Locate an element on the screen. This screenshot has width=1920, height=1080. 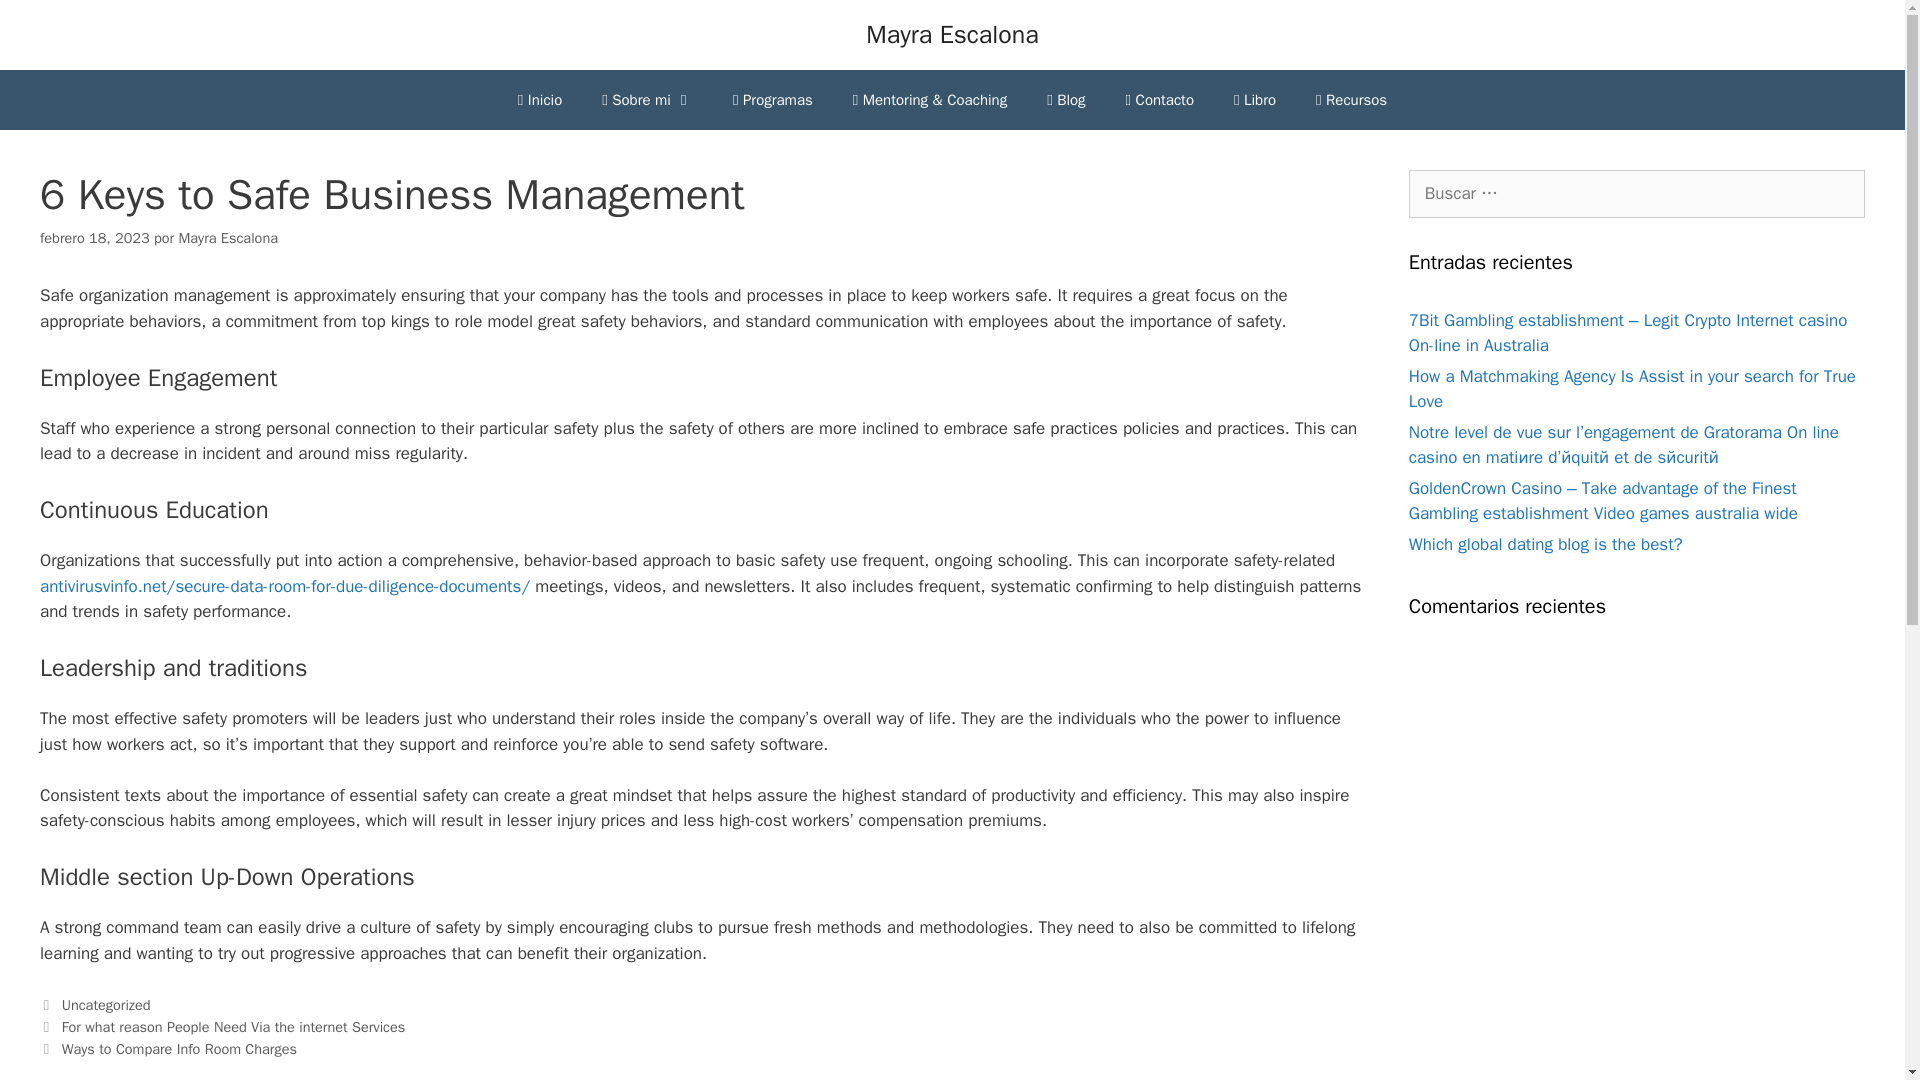
Blog is located at coordinates (1066, 100).